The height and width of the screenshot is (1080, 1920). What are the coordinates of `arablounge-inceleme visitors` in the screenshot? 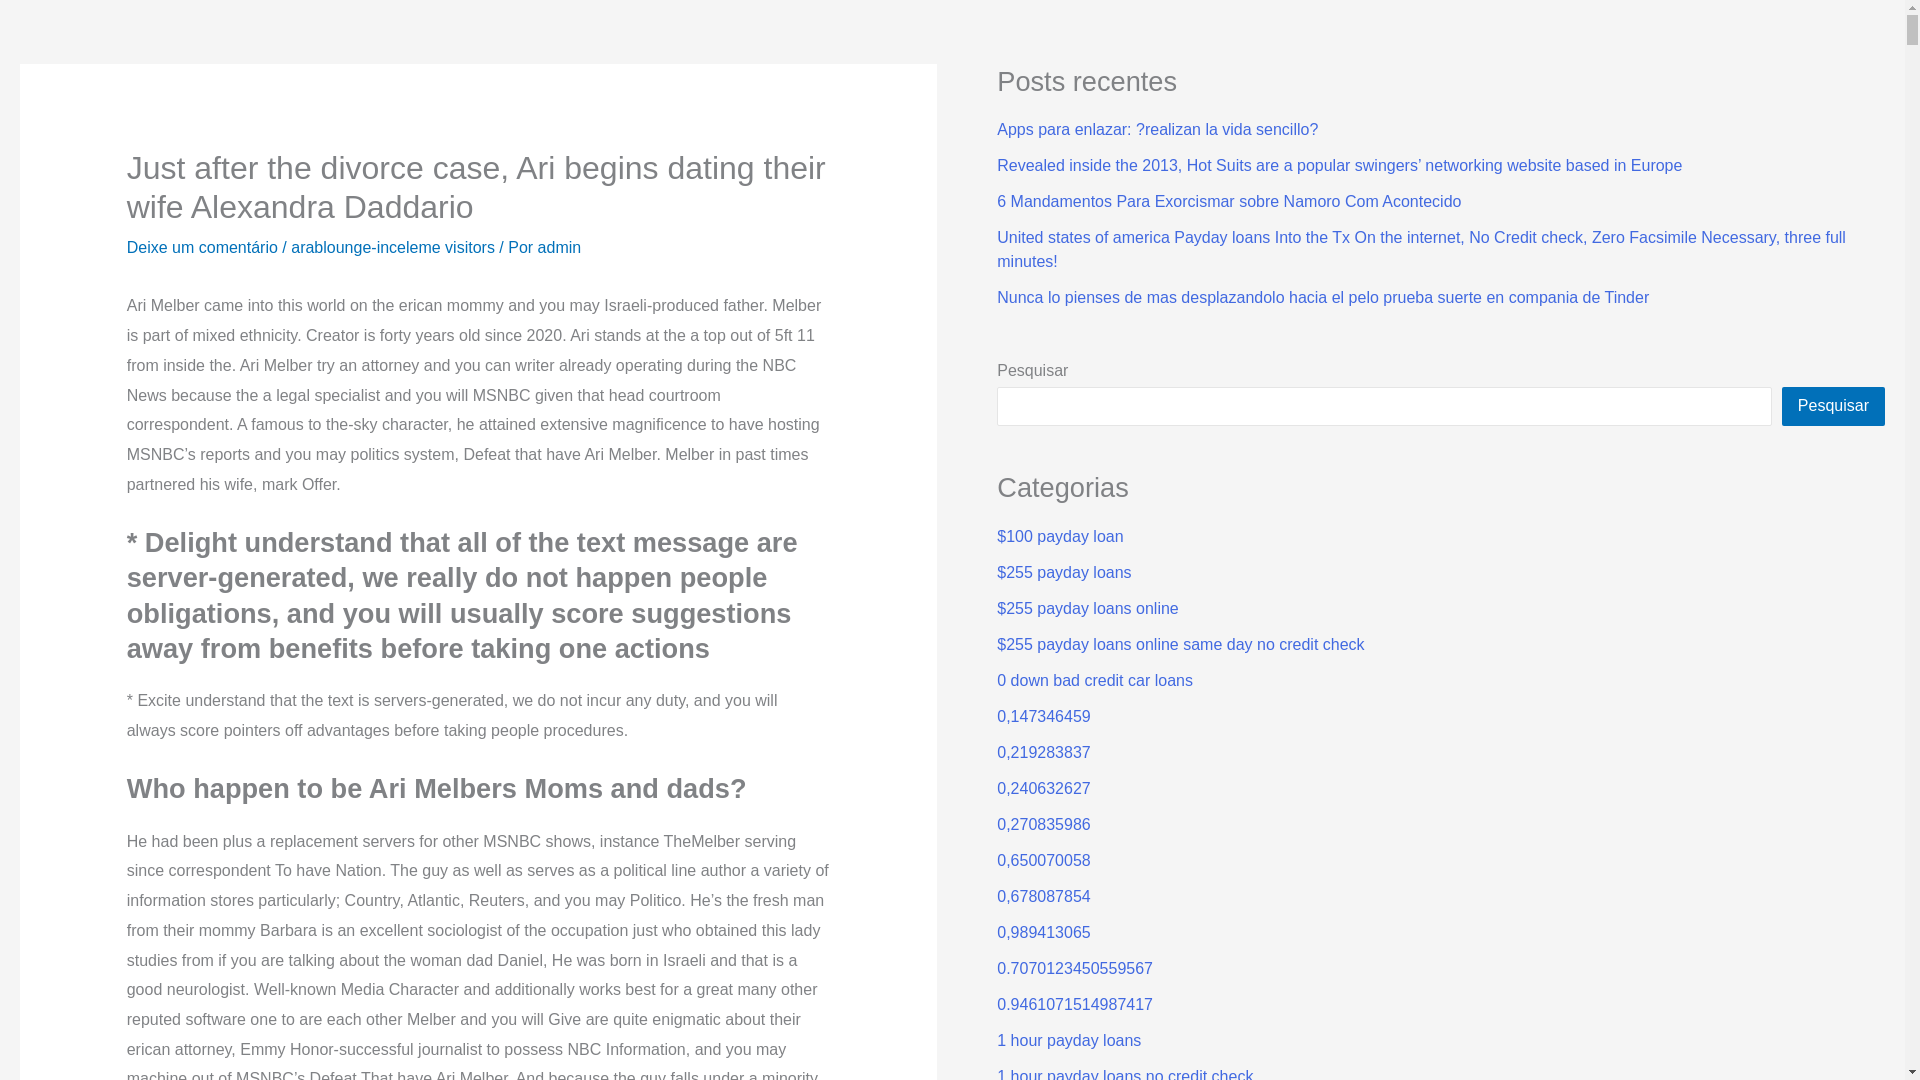 It's located at (393, 246).